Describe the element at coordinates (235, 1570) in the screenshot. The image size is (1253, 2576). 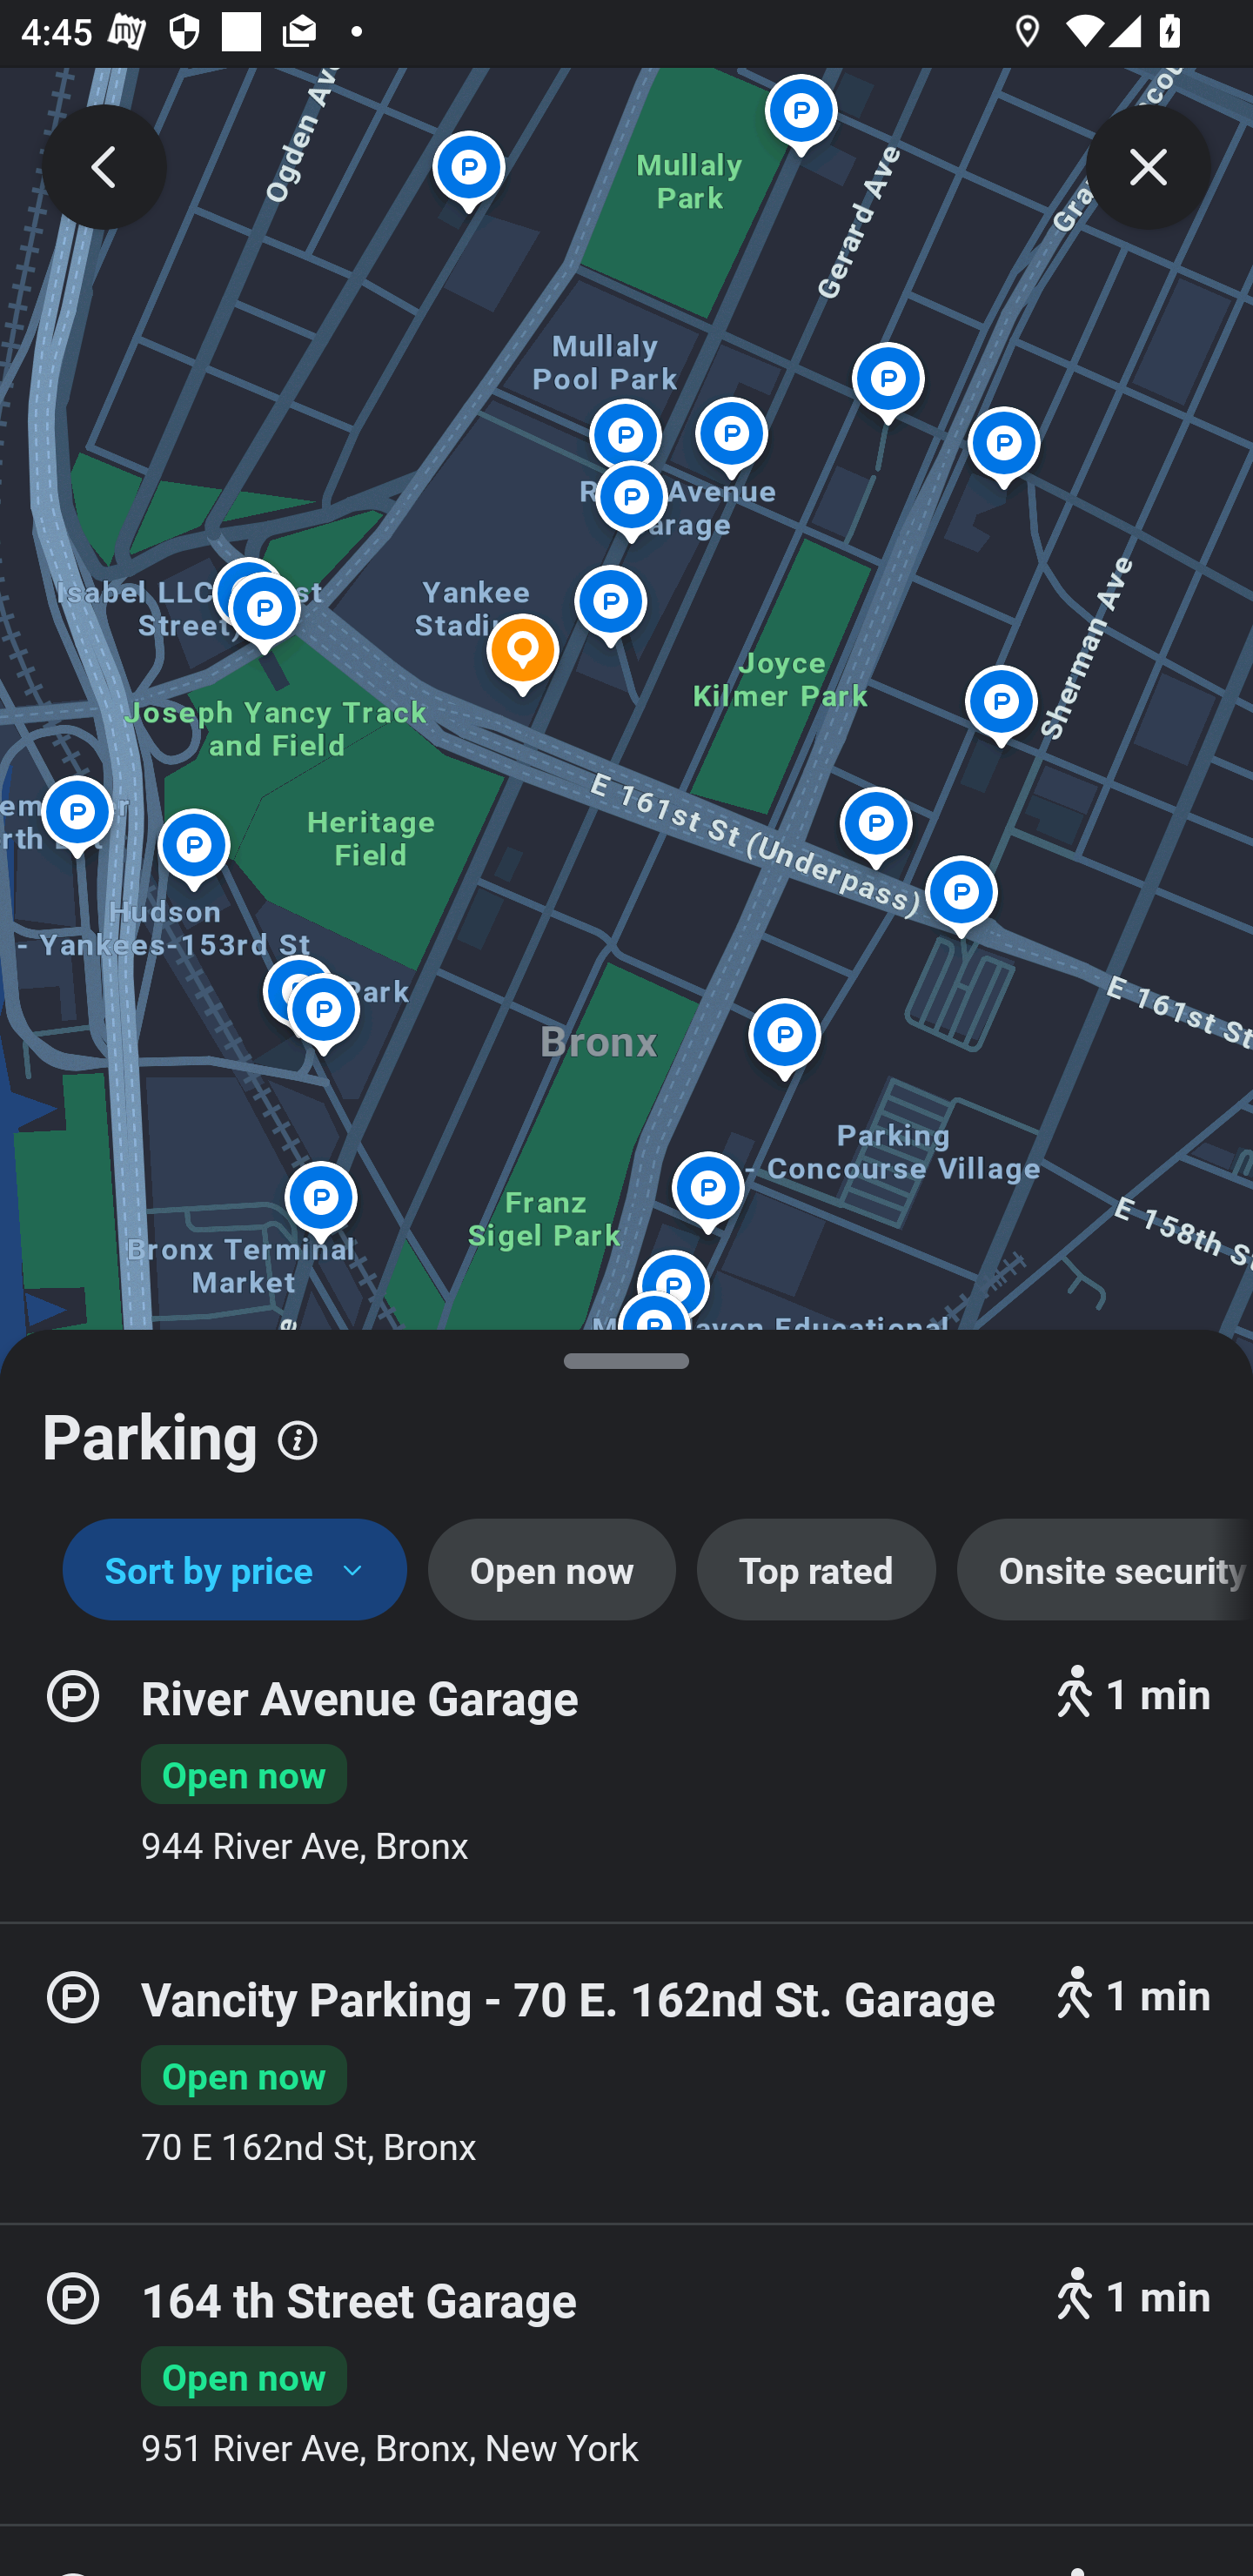
I see `Sort by price` at that location.